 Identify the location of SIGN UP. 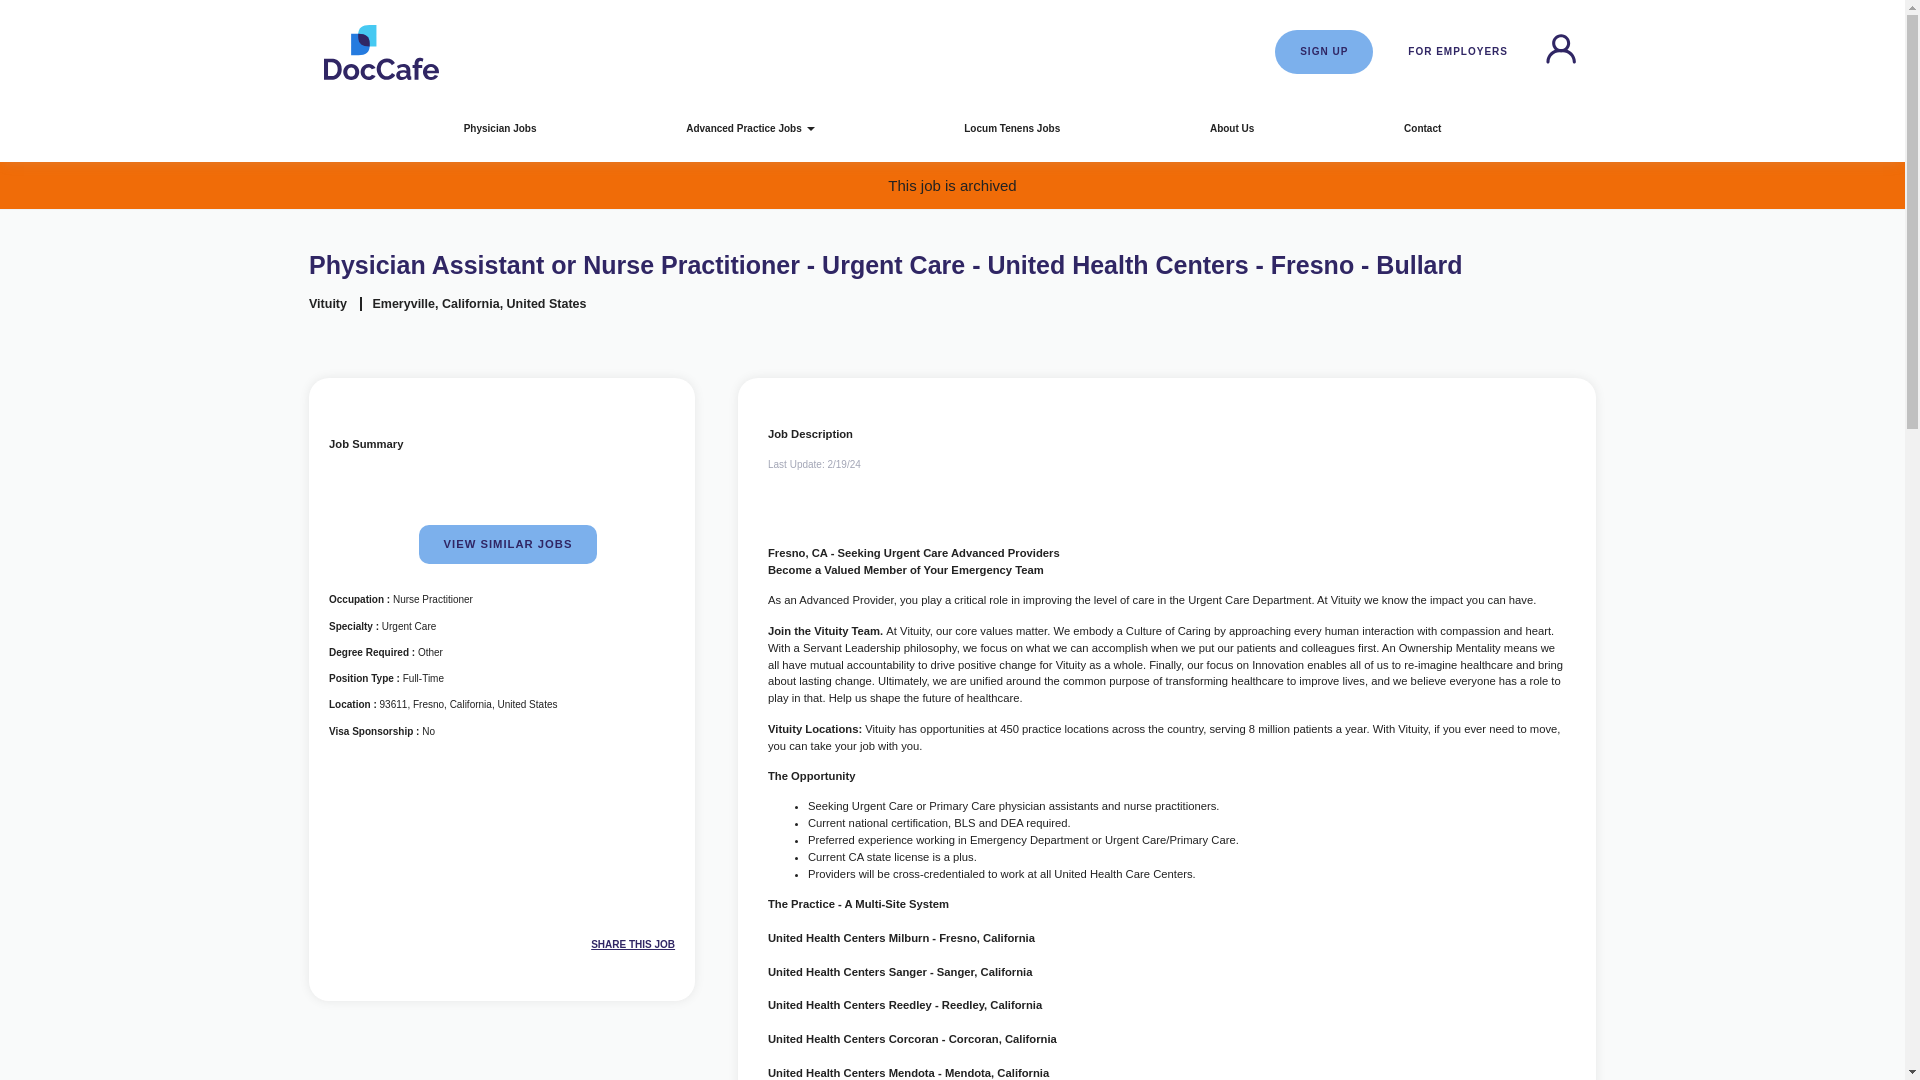
(1323, 52).